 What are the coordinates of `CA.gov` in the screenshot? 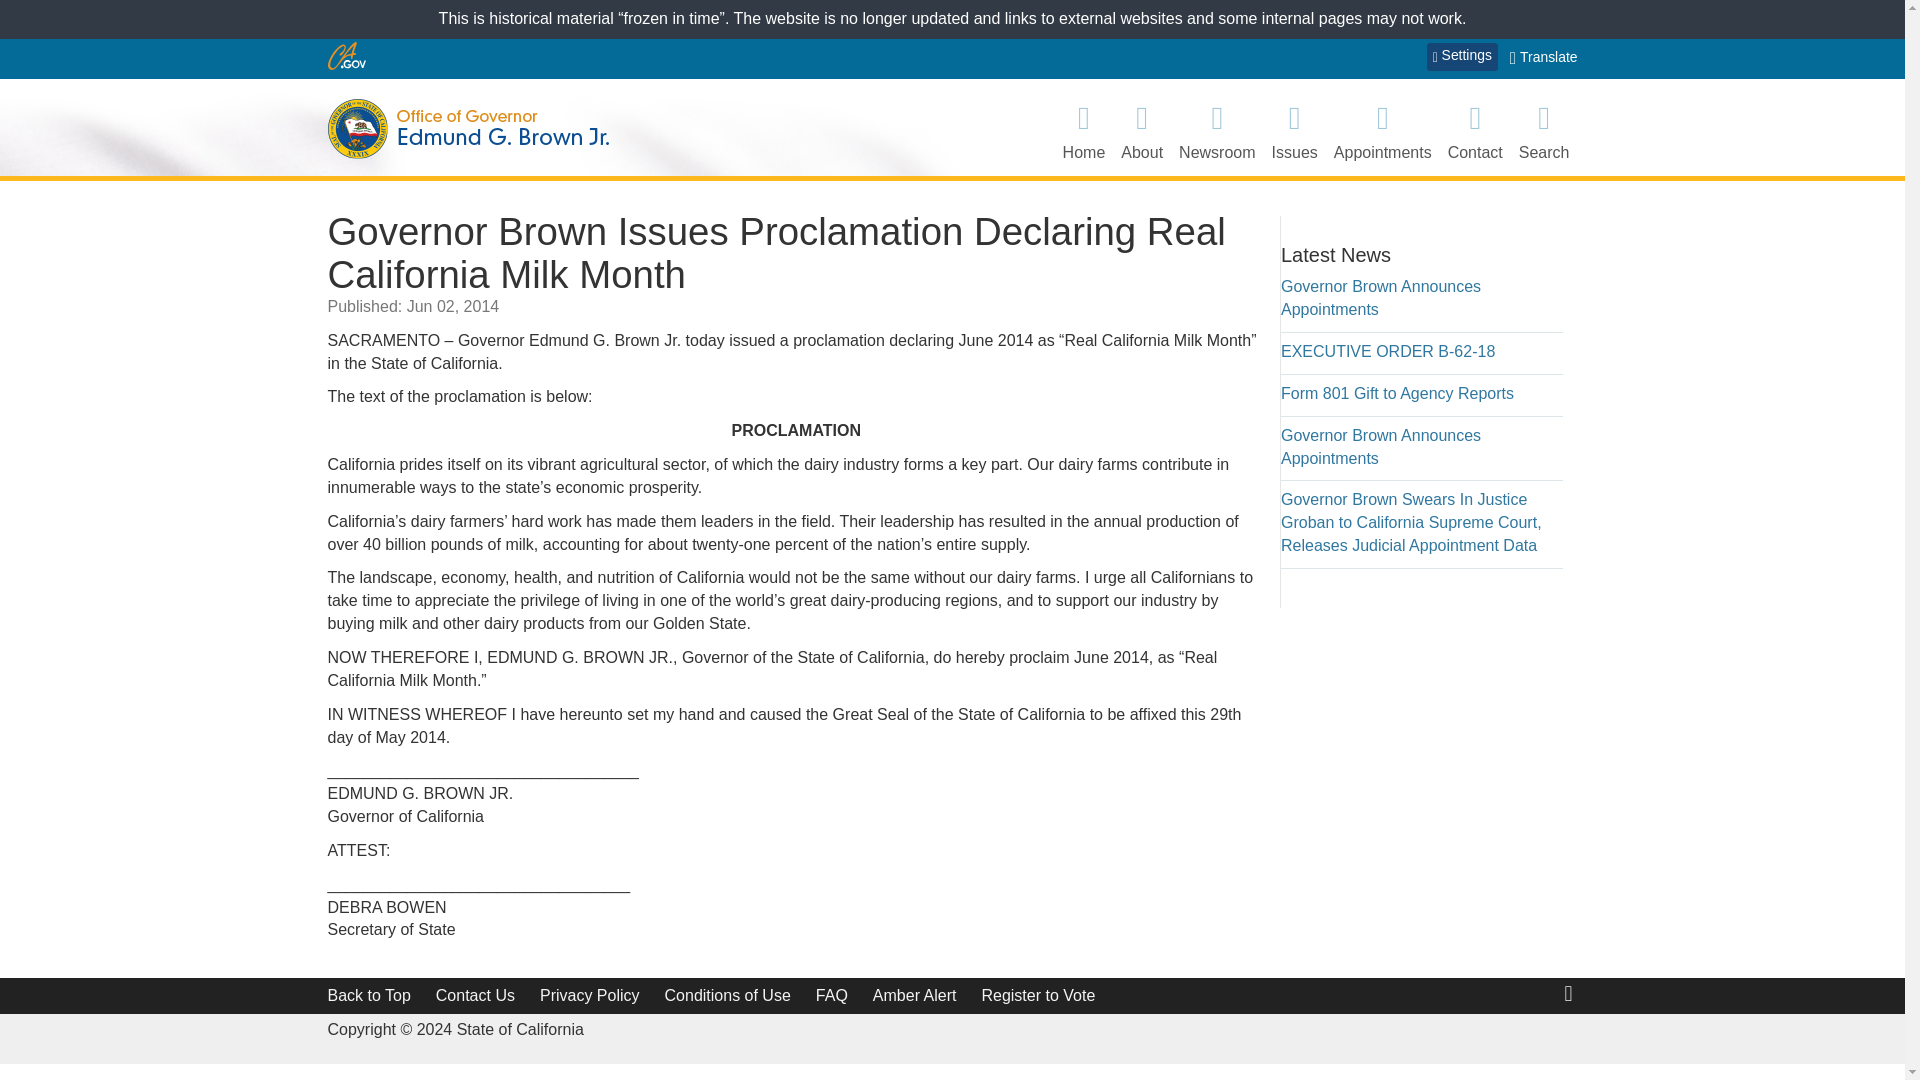 It's located at (347, 56).